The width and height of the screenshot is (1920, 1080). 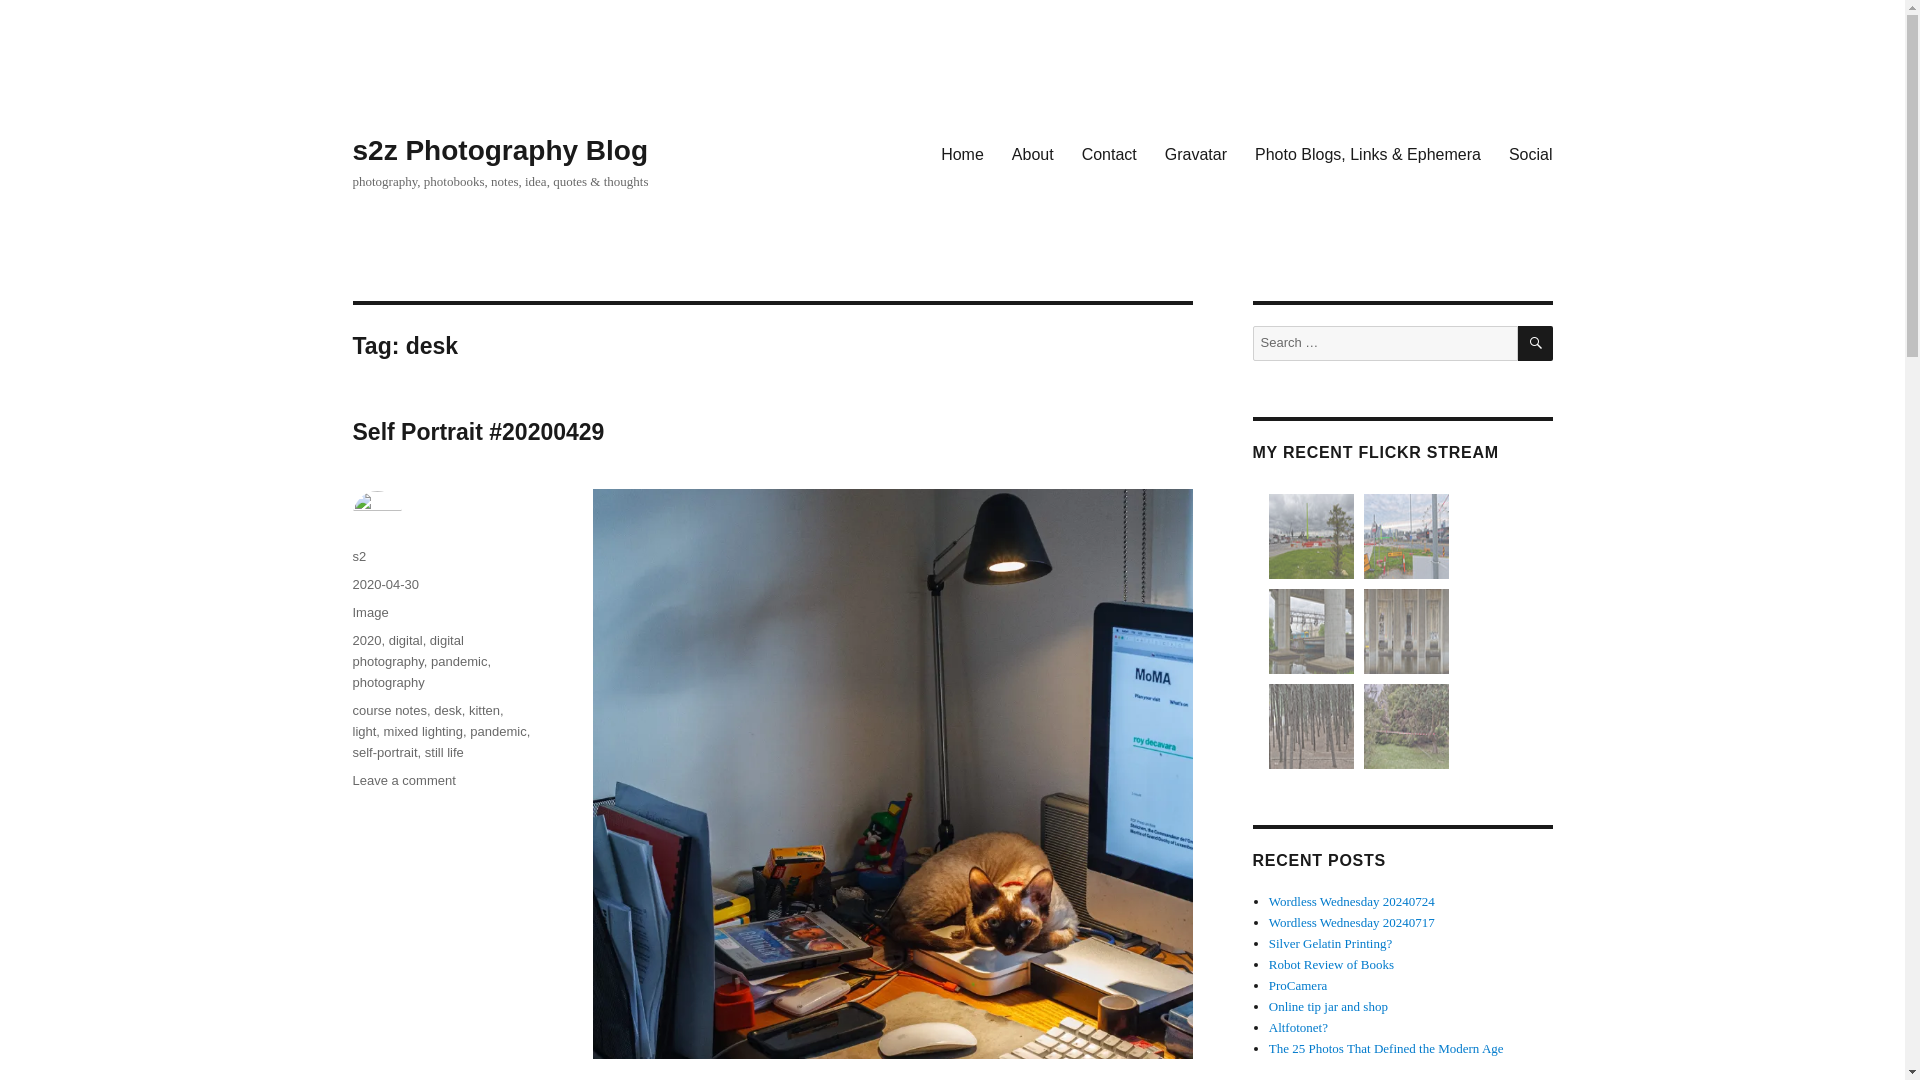 I want to click on self-portrait, so click(x=384, y=752).